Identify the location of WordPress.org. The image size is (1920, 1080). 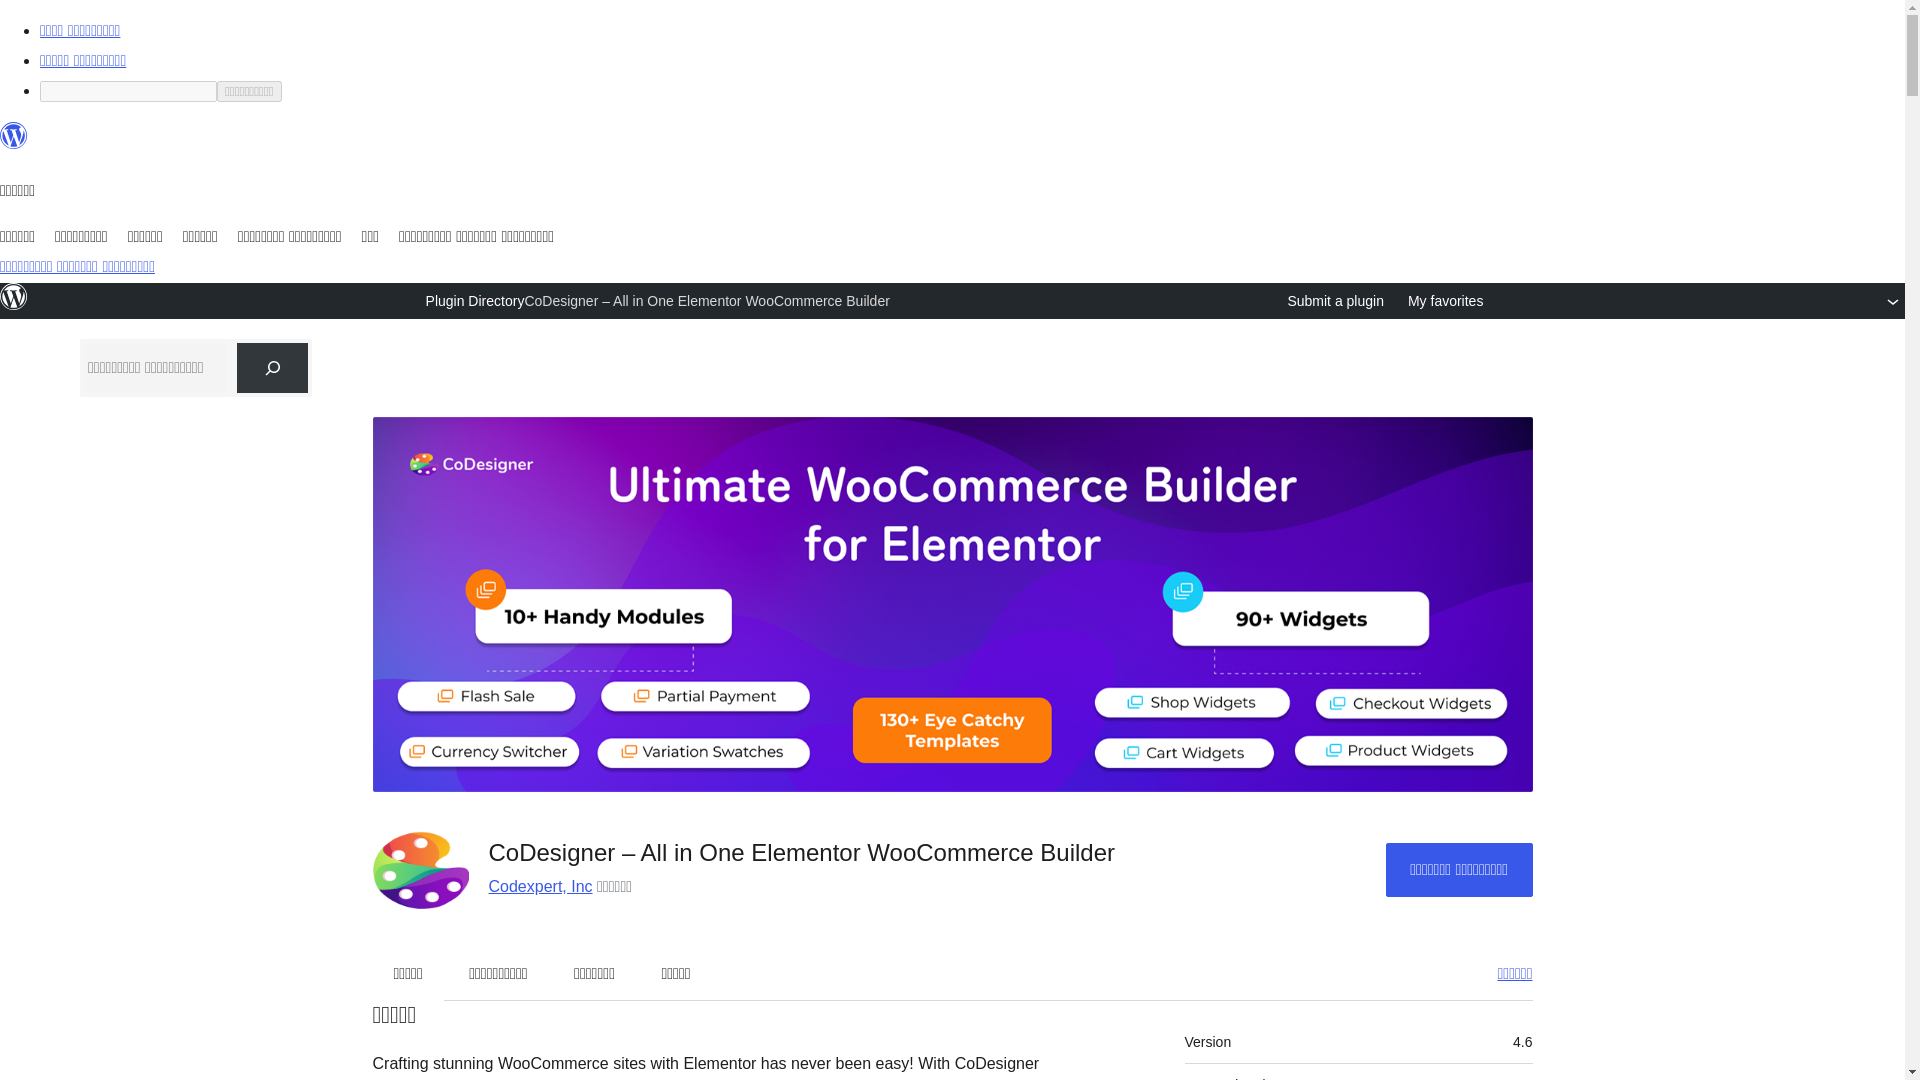
(14, 136).